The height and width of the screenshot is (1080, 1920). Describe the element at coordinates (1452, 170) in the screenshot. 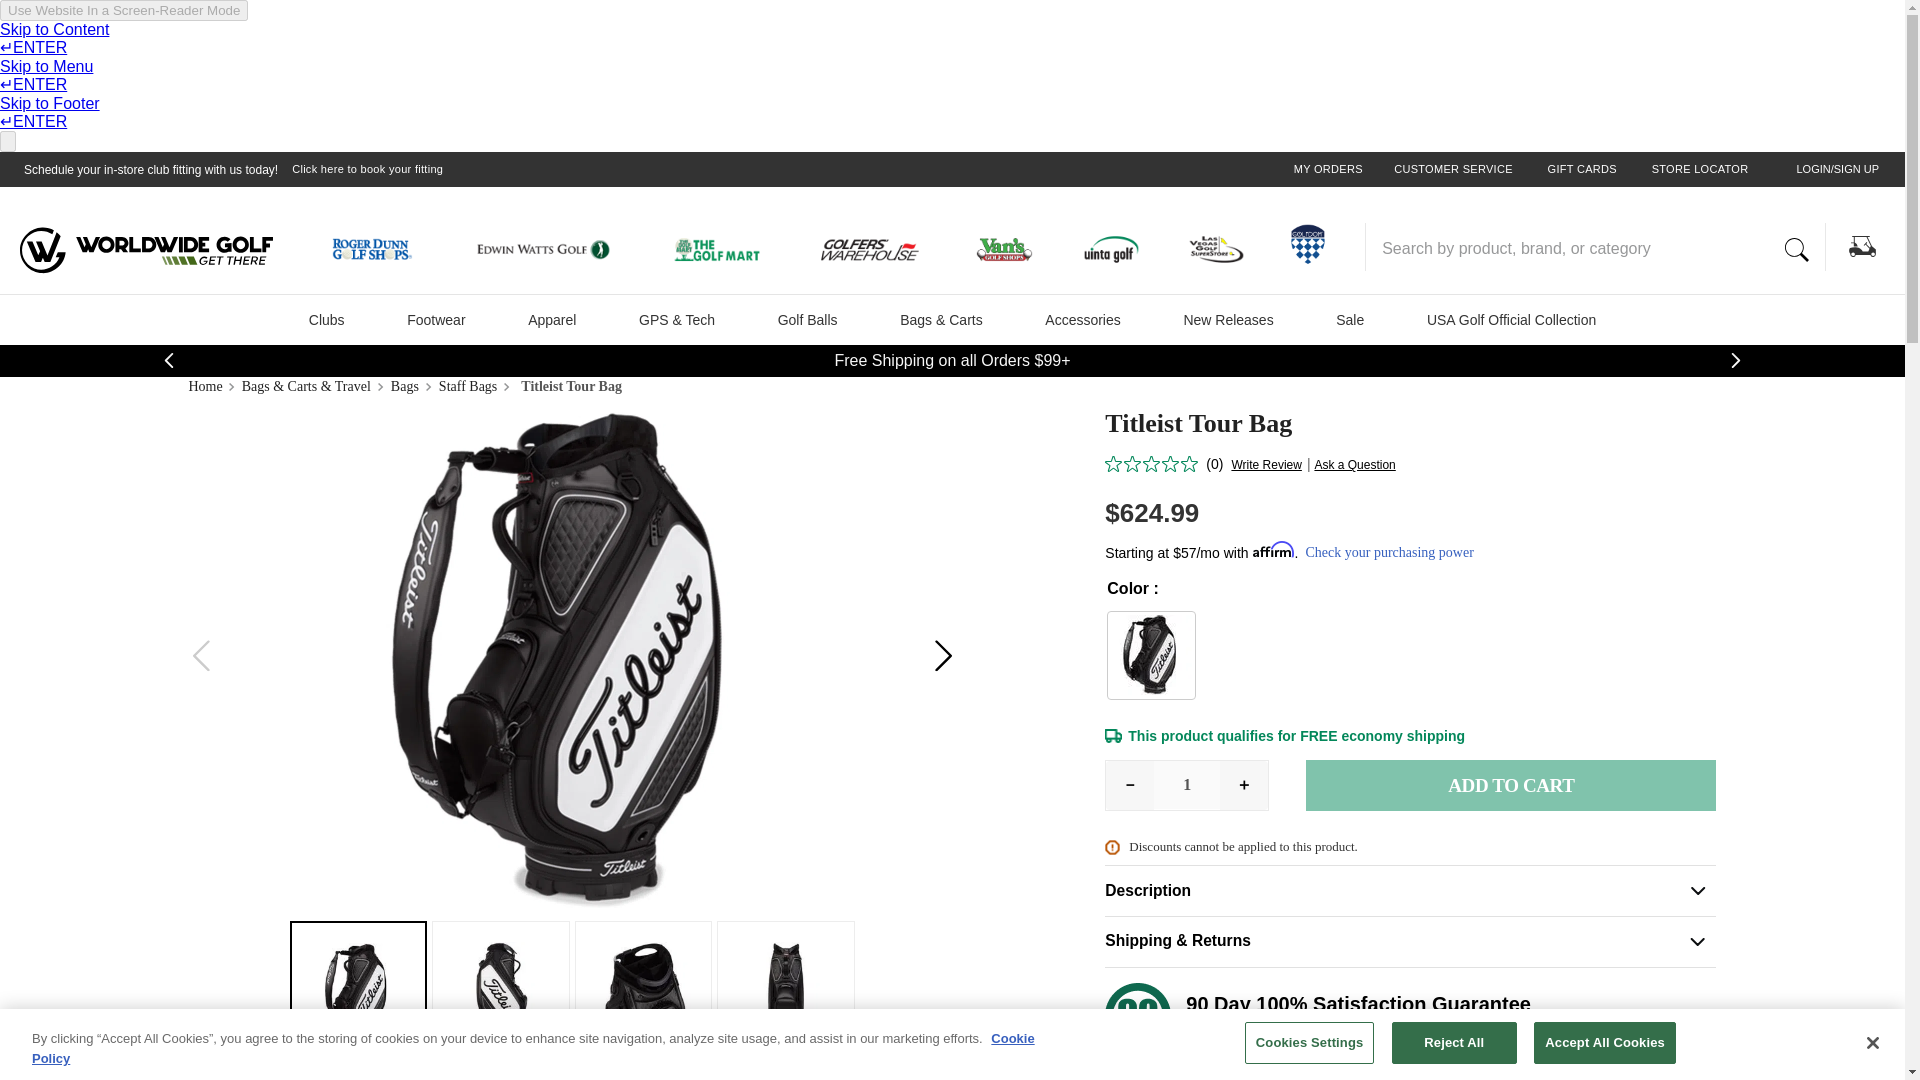

I see `CUSTOMER SERVICE` at that location.